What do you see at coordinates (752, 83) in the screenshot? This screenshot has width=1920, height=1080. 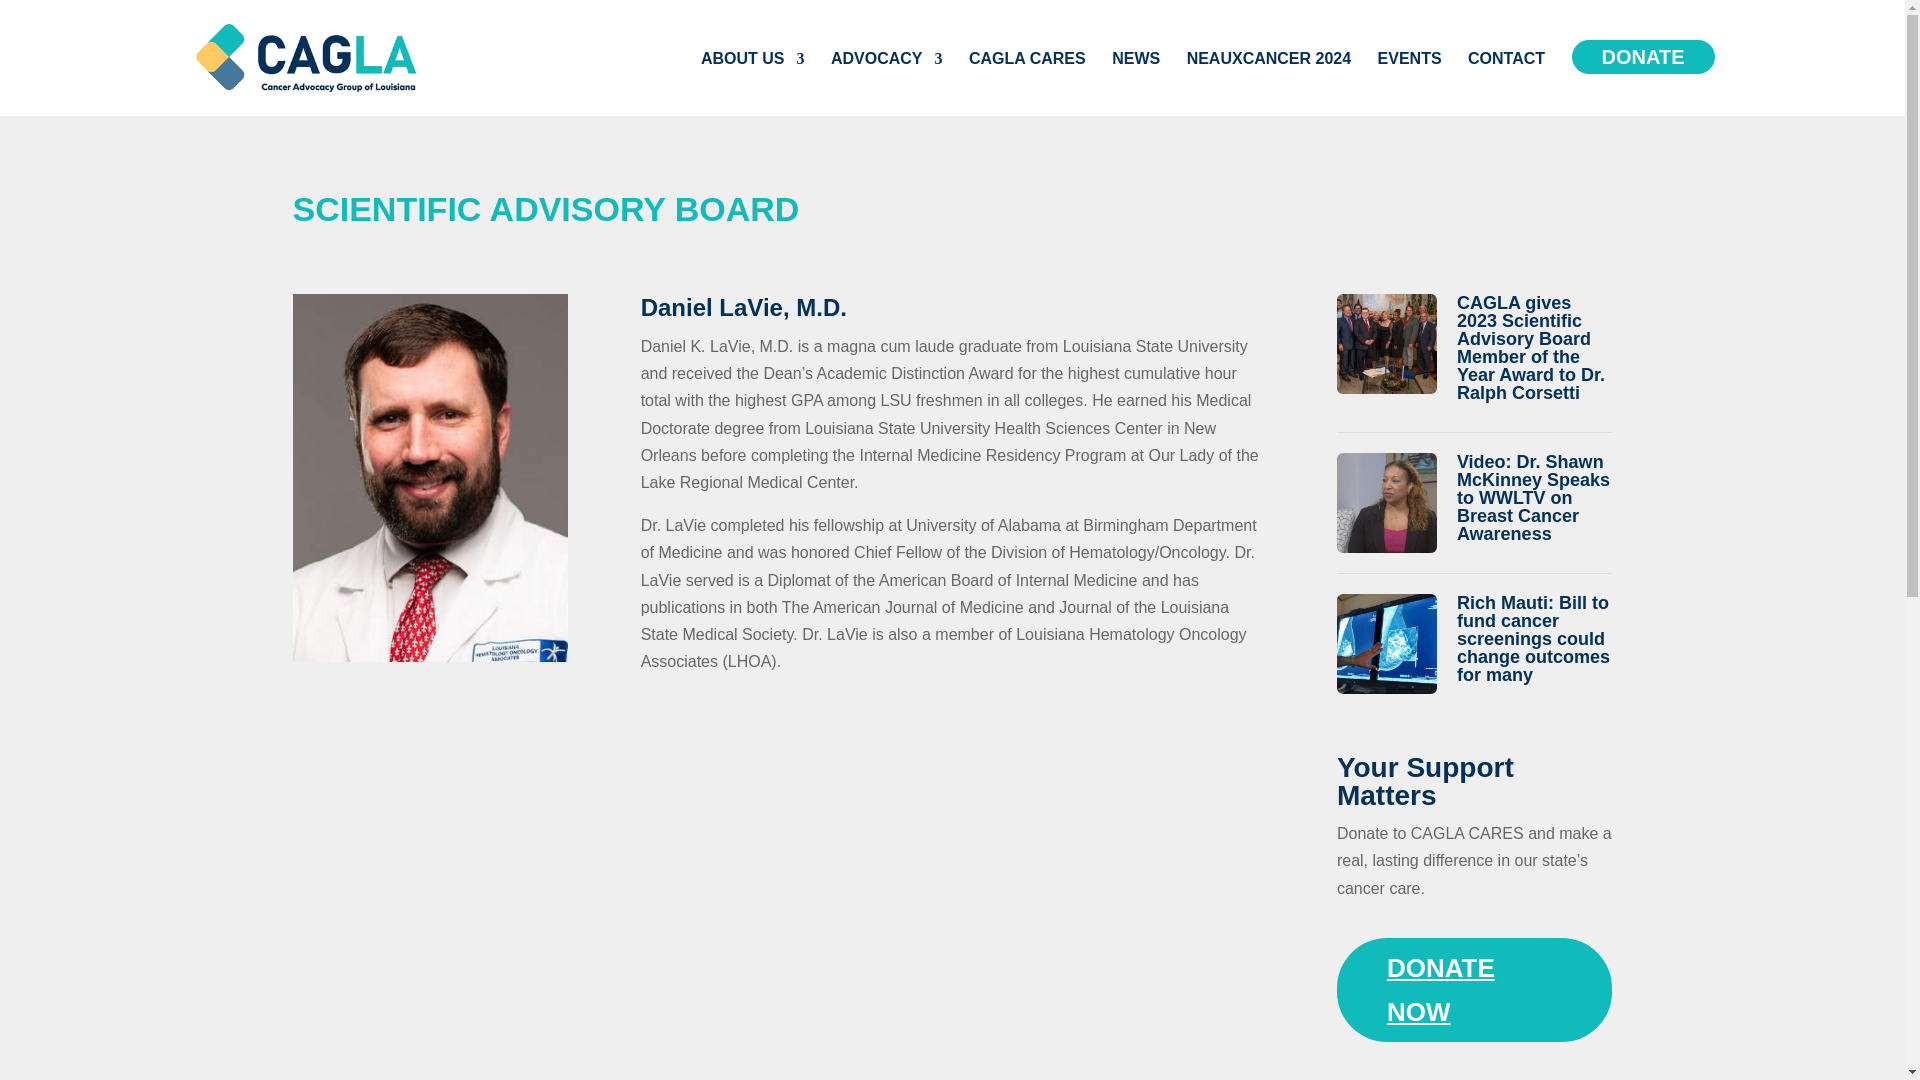 I see `ABOUT US` at bounding box center [752, 83].